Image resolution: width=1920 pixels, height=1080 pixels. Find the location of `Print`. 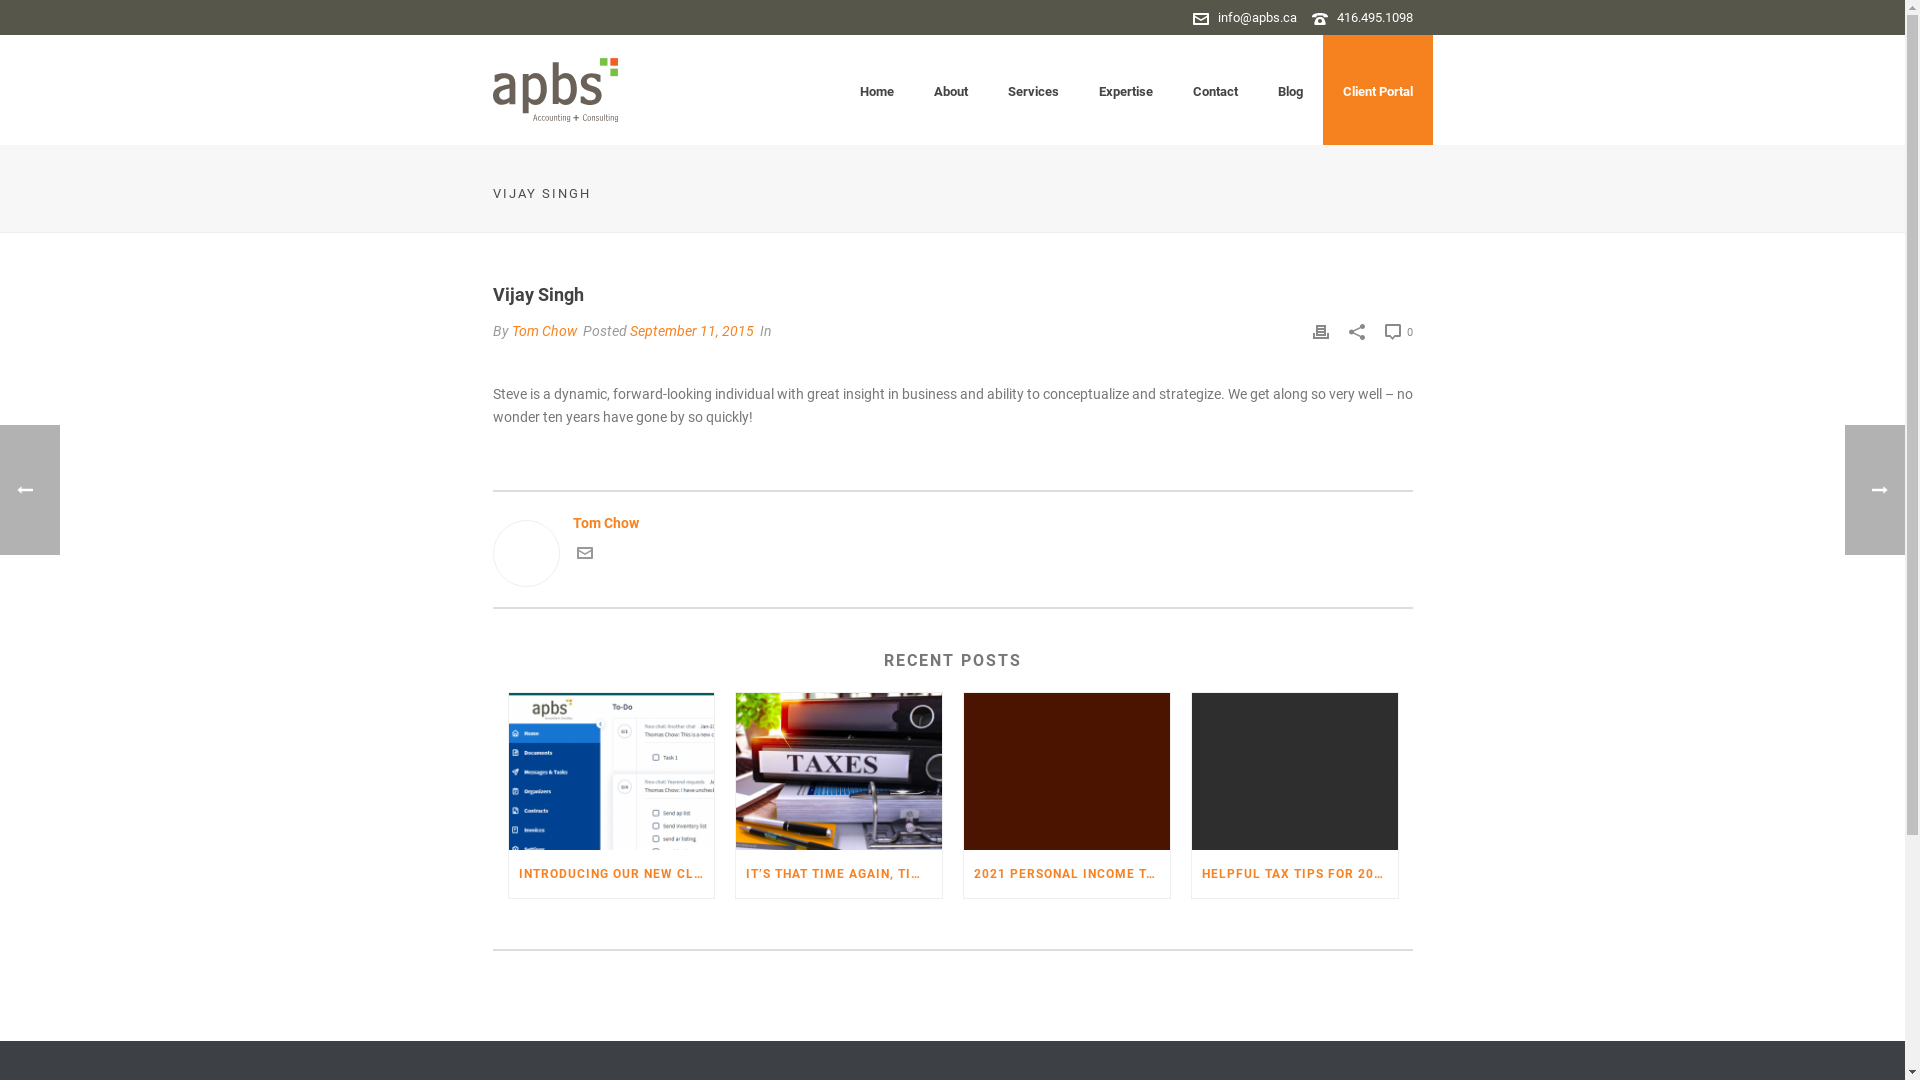

Print is located at coordinates (1320, 332).